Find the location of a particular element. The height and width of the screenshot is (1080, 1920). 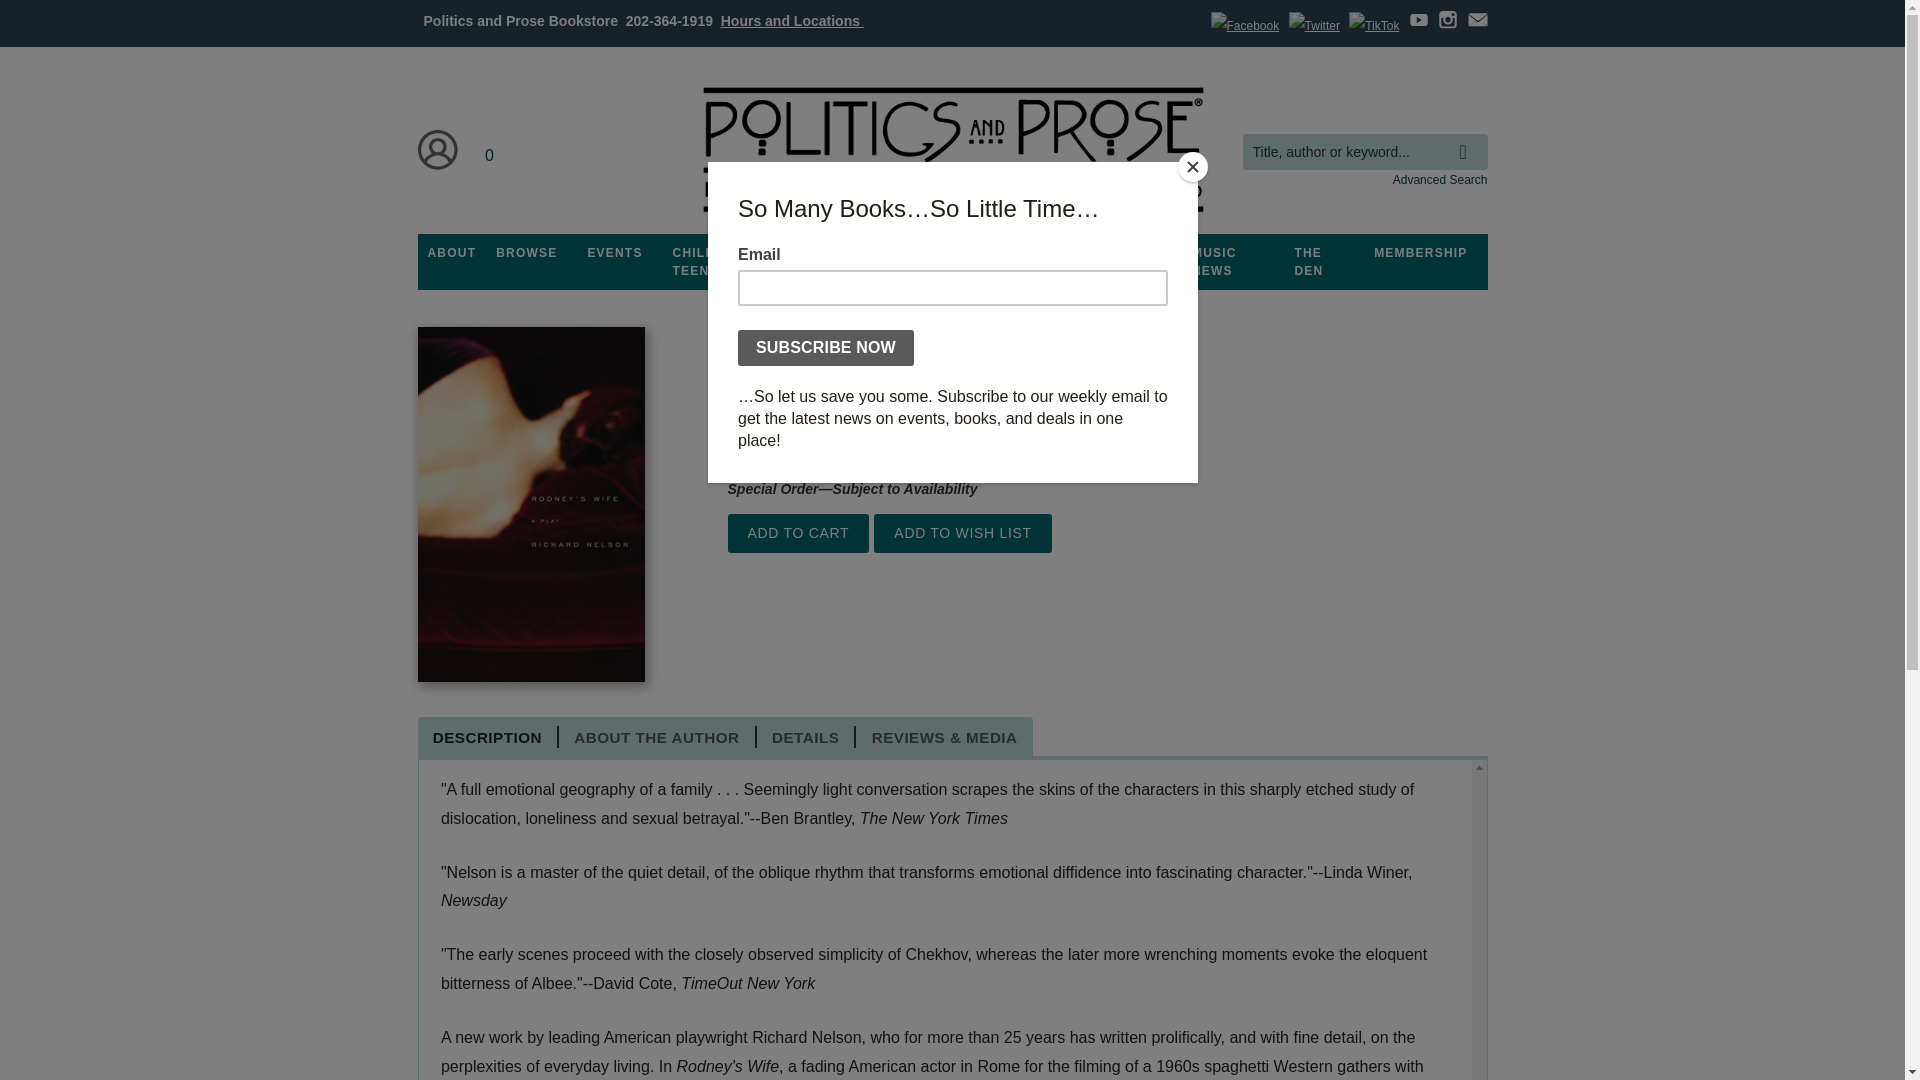

Advanced Search is located at coordinates (1440, 179).